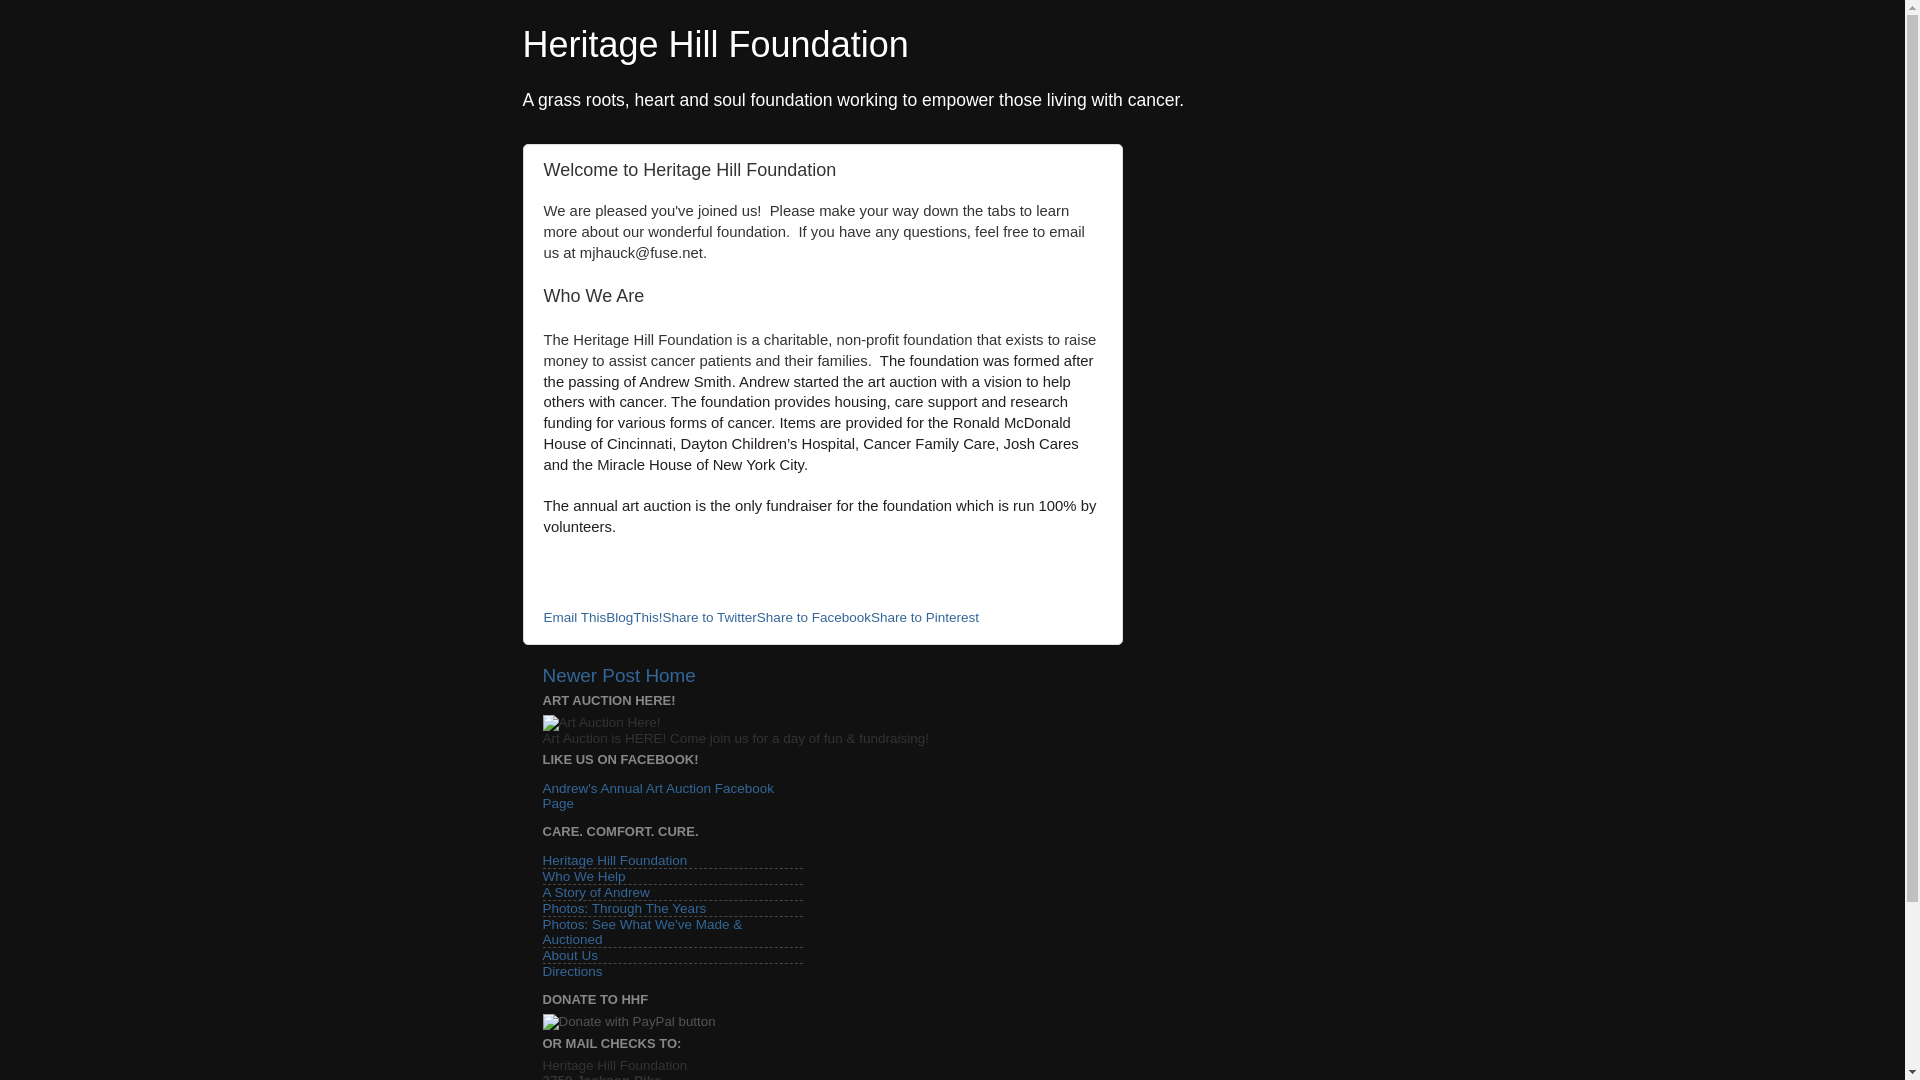  Describe the element at coordinates (594, 892) in the screenshot. I see `A Story of Andrew` at that location.